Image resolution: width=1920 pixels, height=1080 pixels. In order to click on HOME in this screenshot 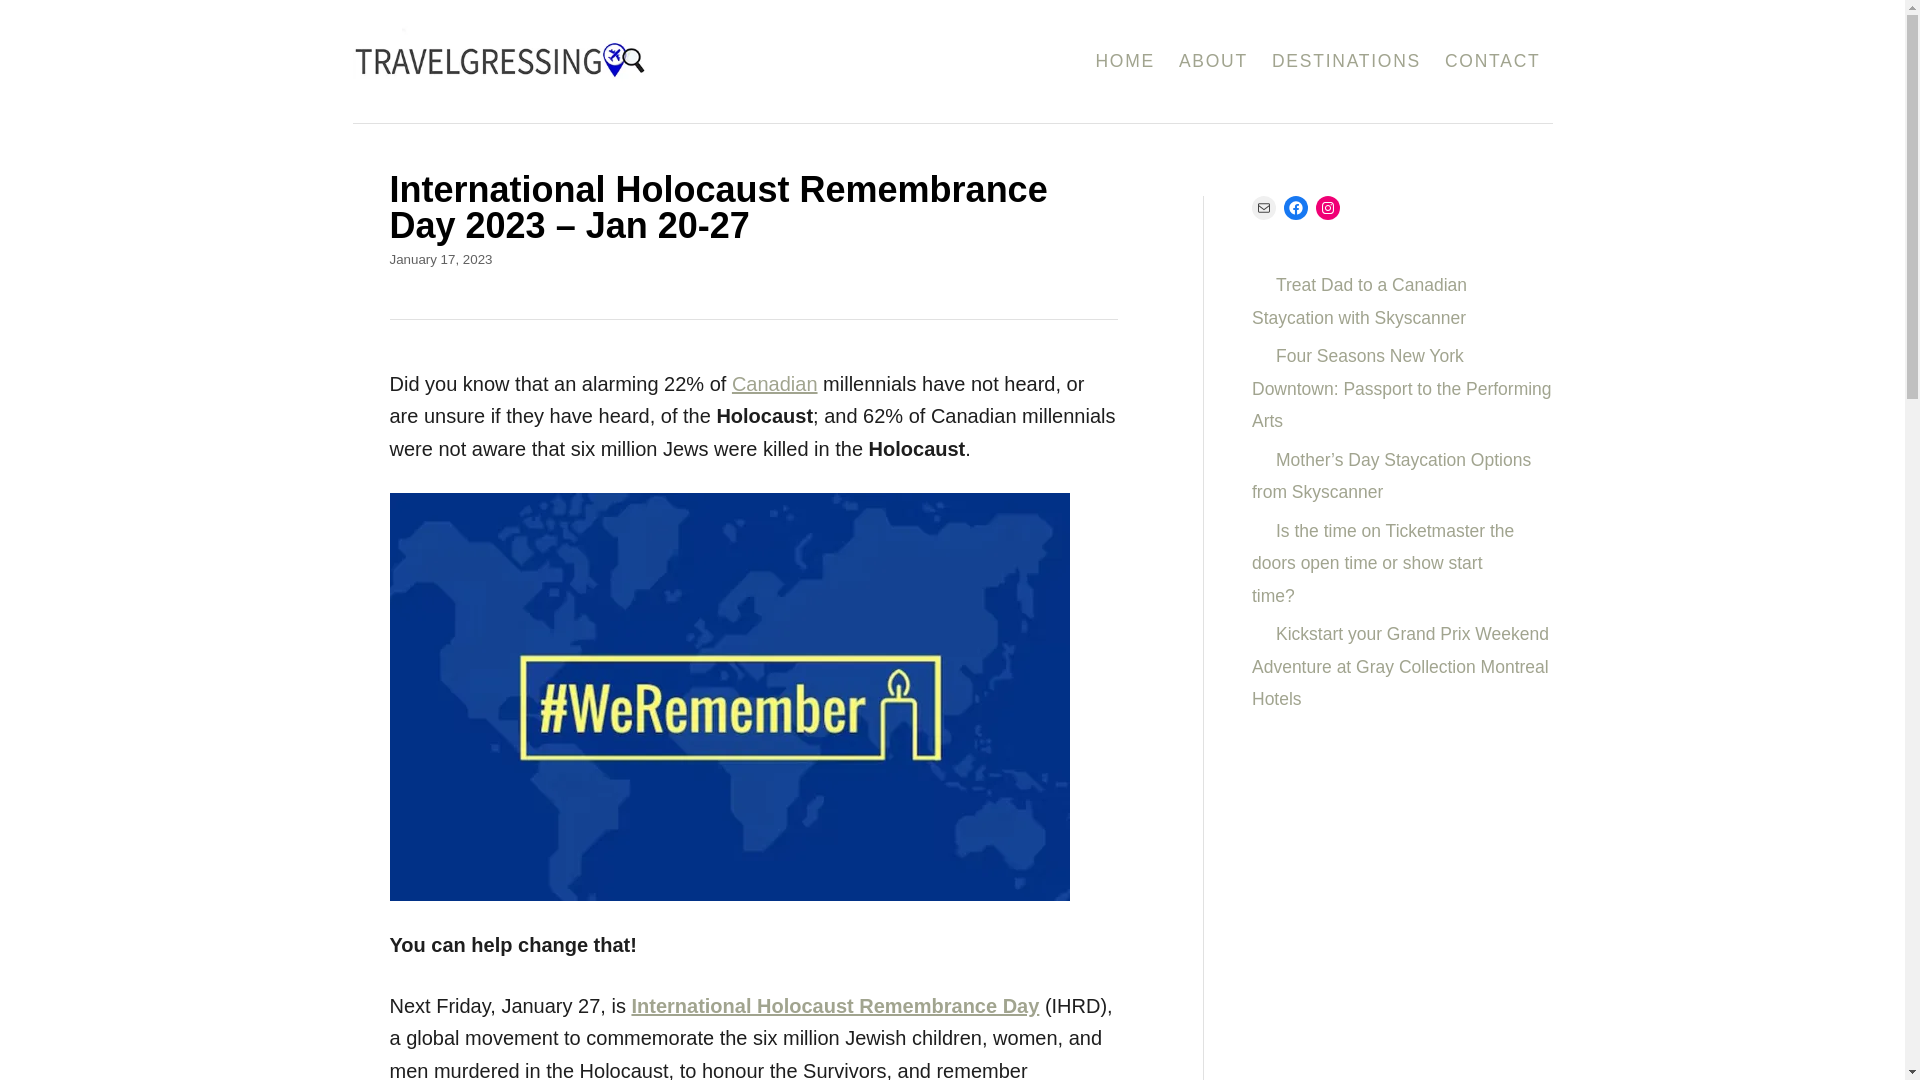, I will do `click(1124, 62)`.